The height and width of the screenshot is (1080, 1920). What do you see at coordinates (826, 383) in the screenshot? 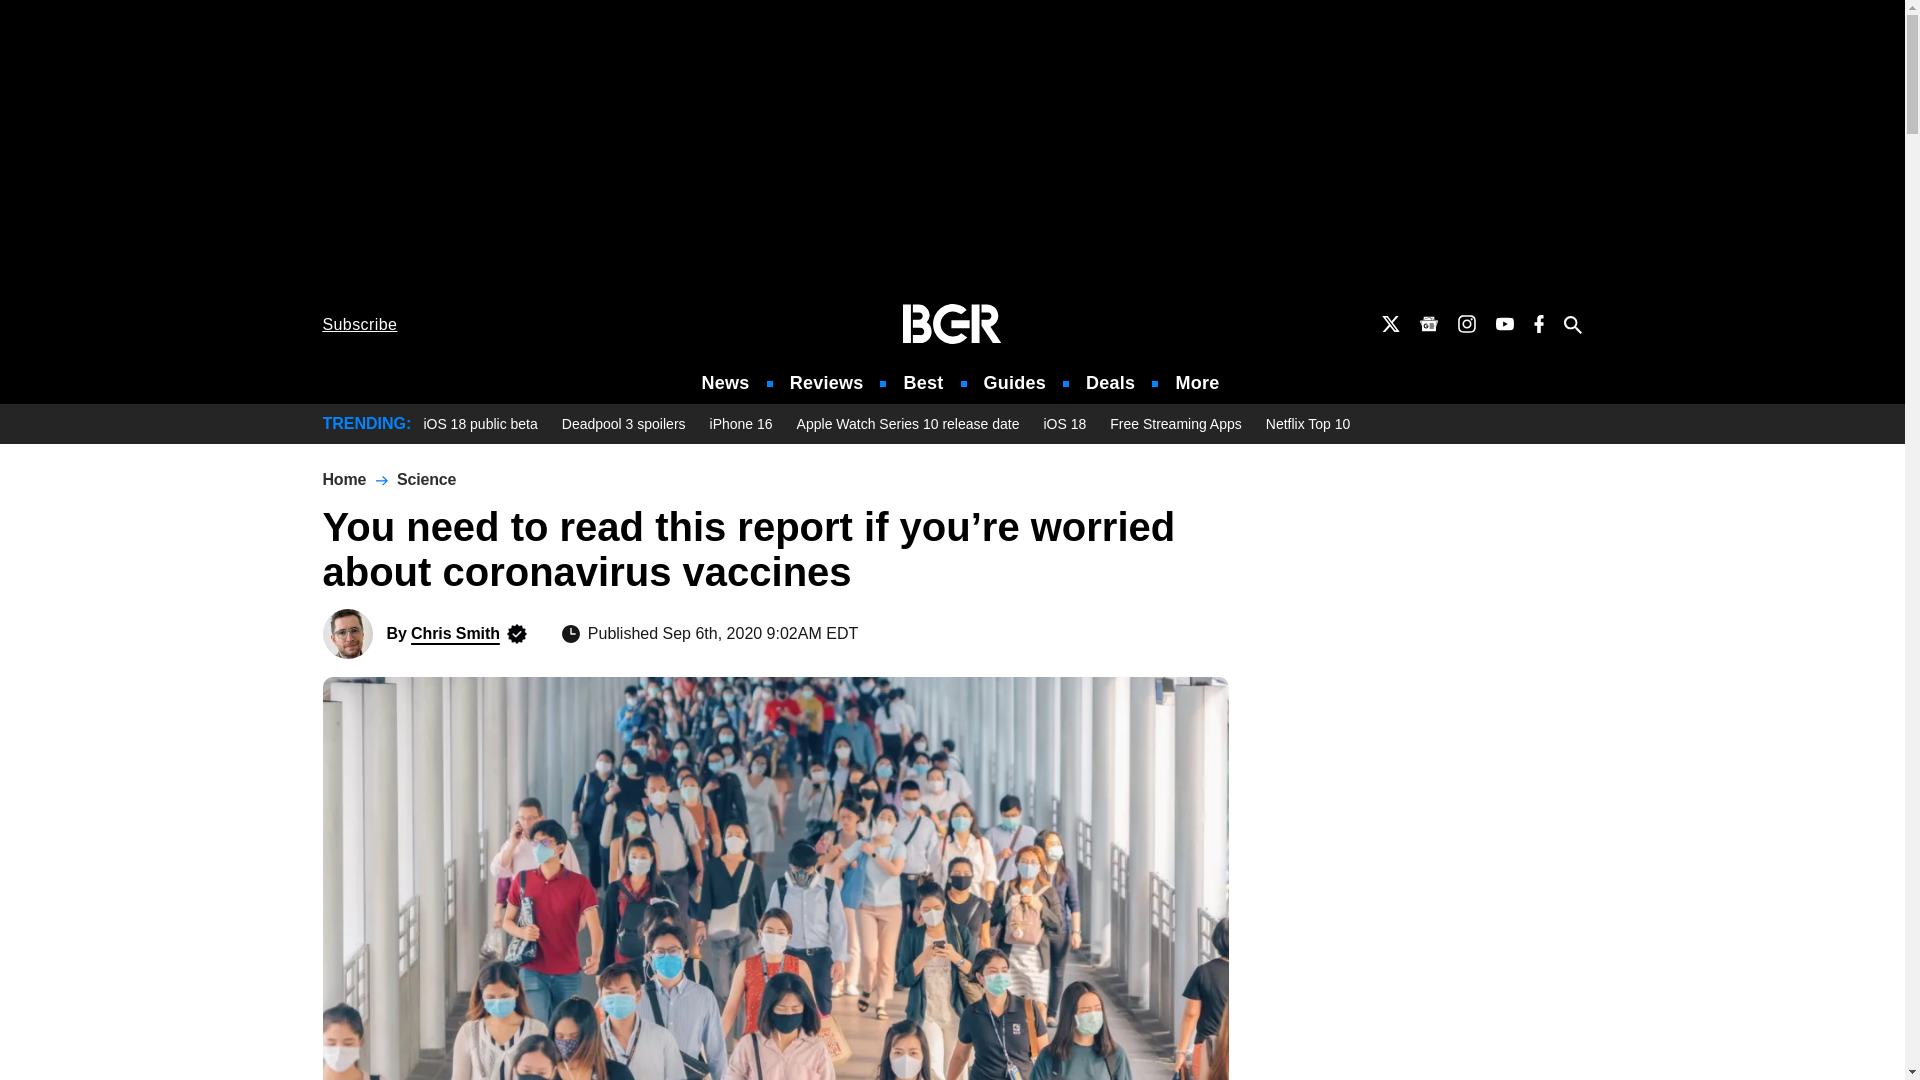
I see `Reviews` at bounding box center [826, 383].